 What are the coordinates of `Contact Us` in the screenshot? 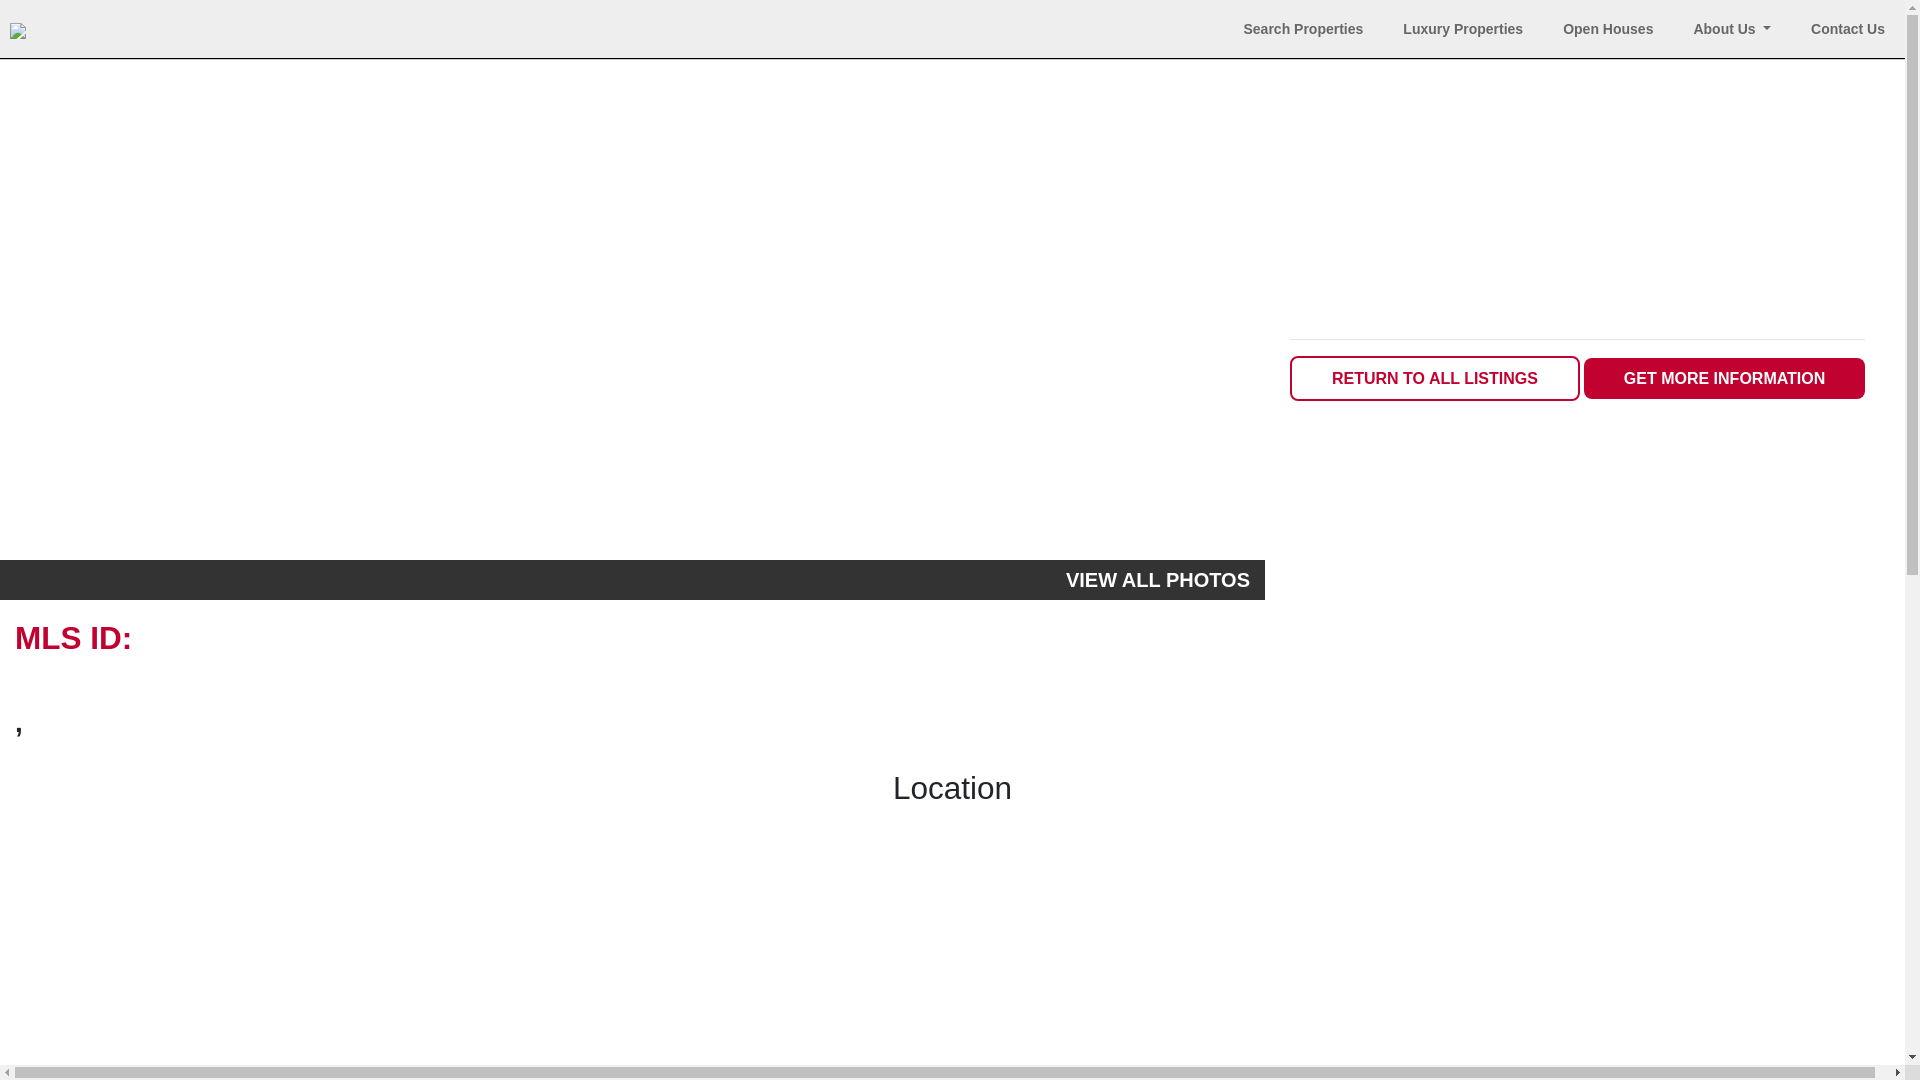 It's located at (1848, 29).